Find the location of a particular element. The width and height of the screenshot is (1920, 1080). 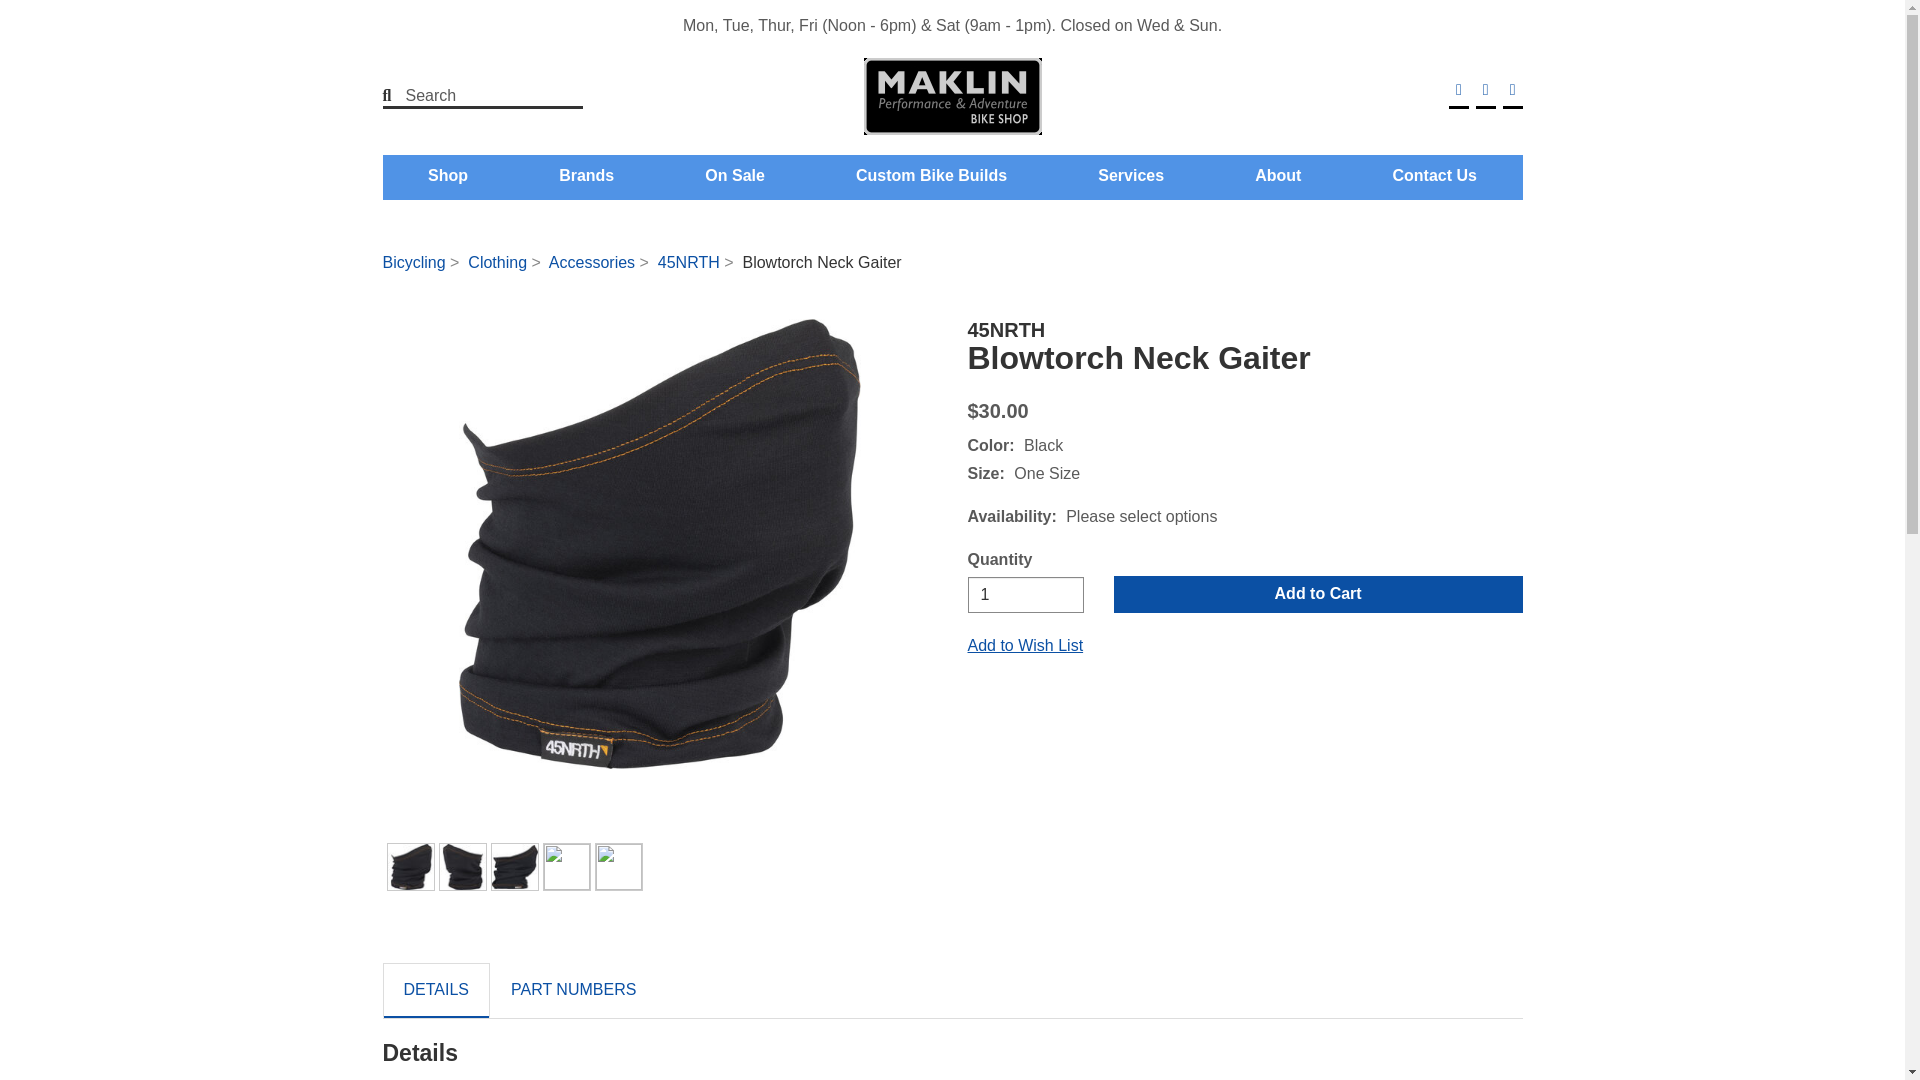

45NRTH Blowtorch Neck Gaiter is located at coordinates (659, 543).